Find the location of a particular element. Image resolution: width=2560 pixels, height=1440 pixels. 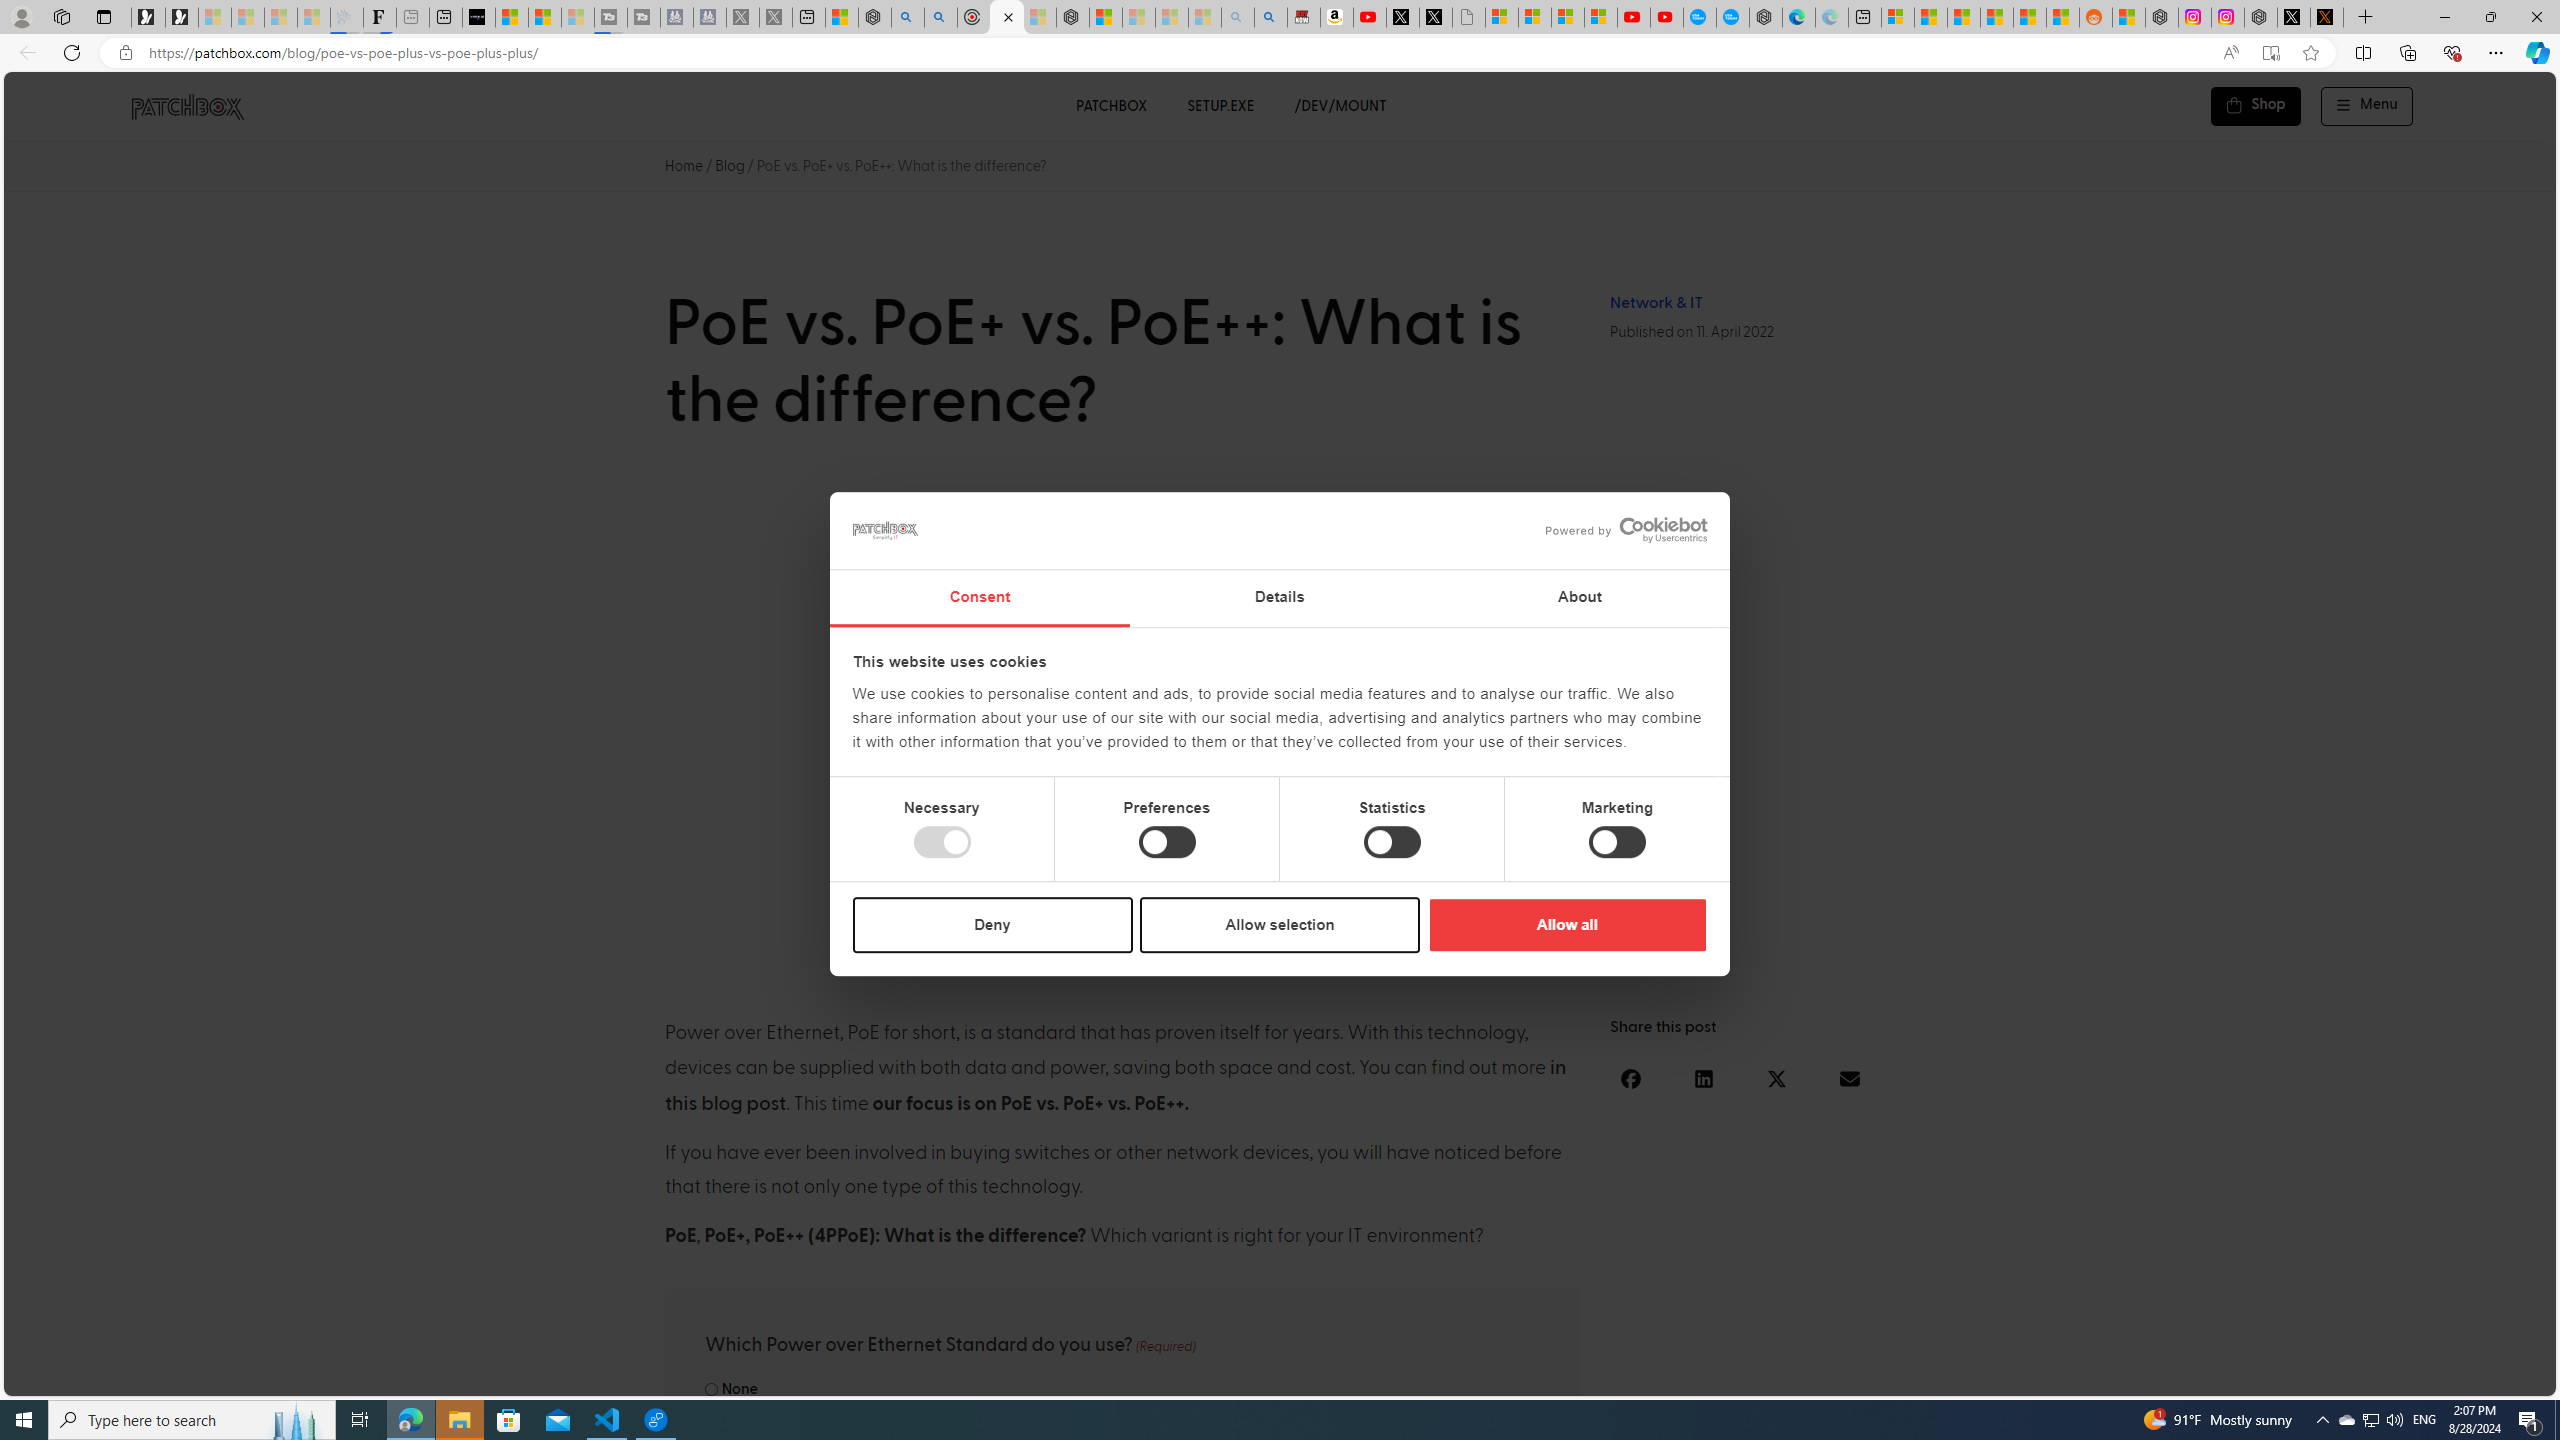

Necessary is located at coordinates (942, 842).